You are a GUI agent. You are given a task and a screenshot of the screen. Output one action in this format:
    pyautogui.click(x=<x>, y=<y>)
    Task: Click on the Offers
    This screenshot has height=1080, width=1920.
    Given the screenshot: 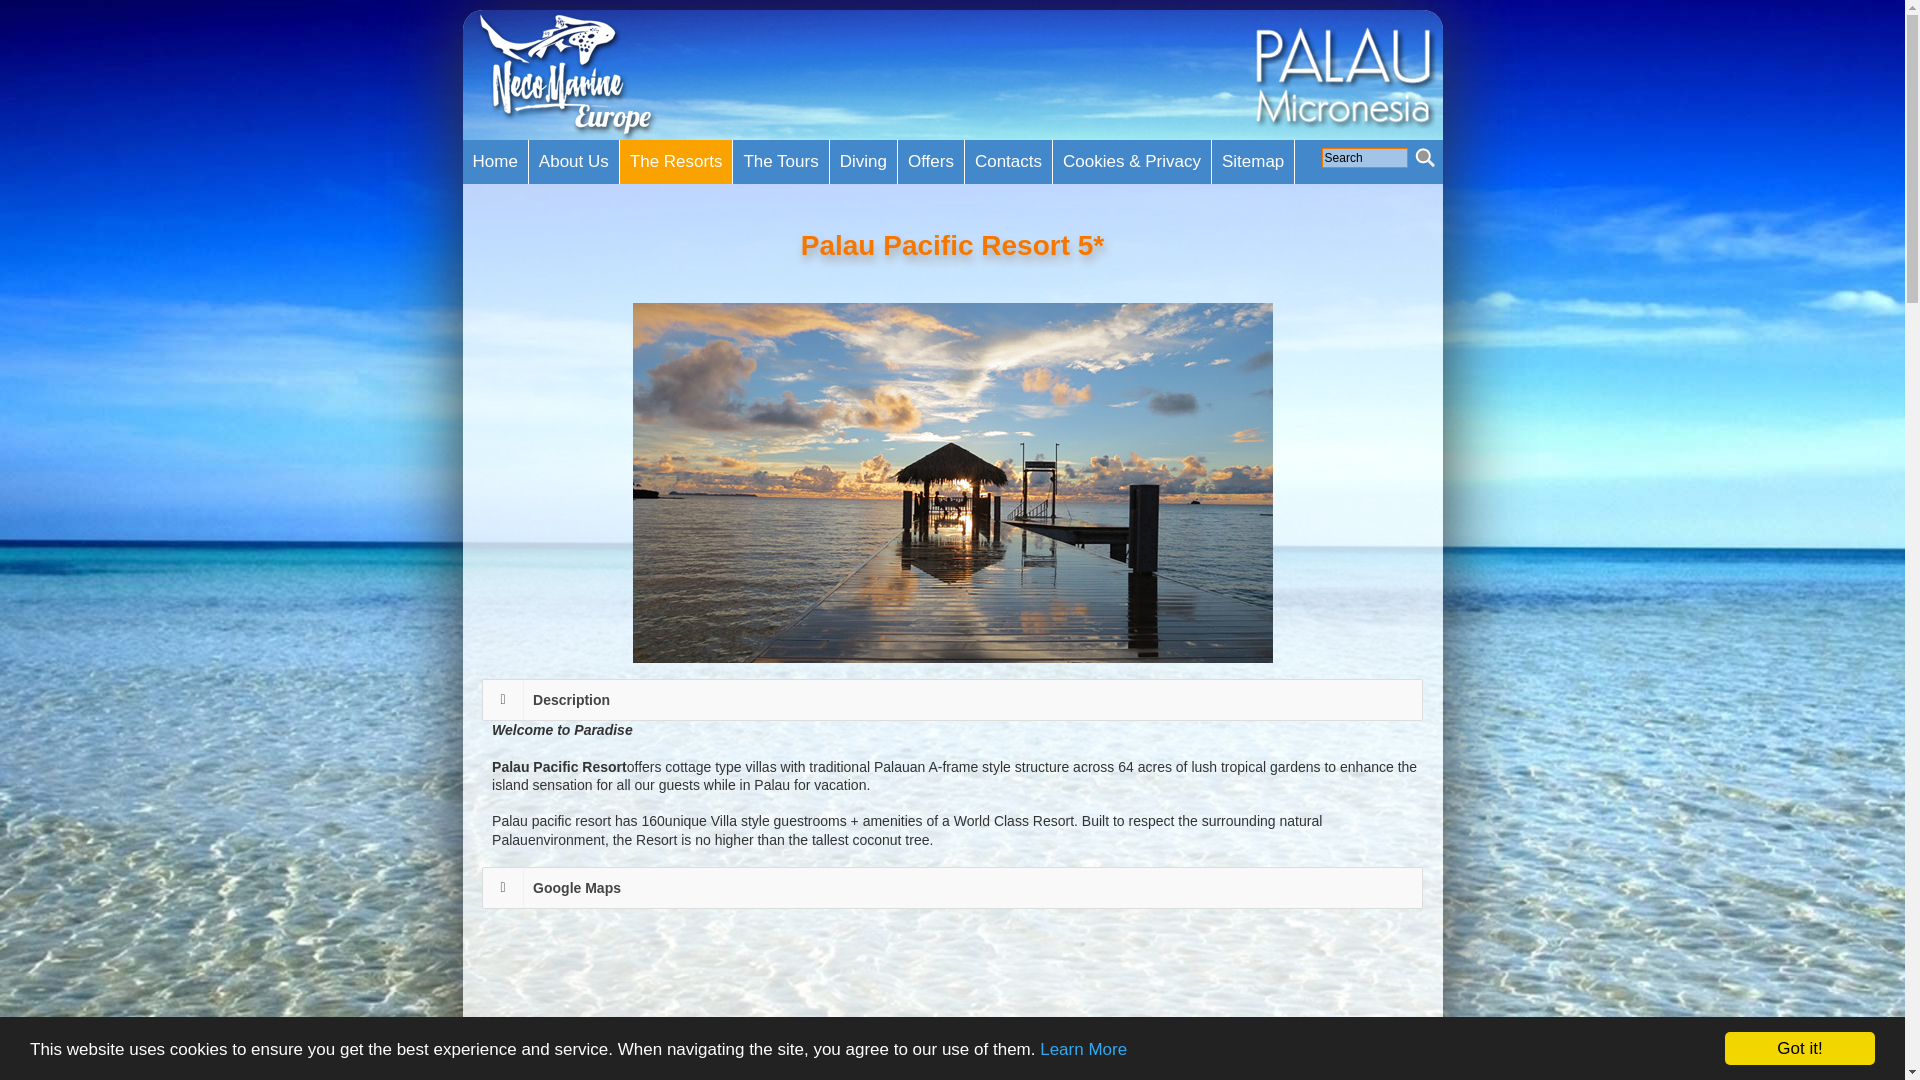 What is the action you would take?
    pyautogui.click(x=930, y=162)
    